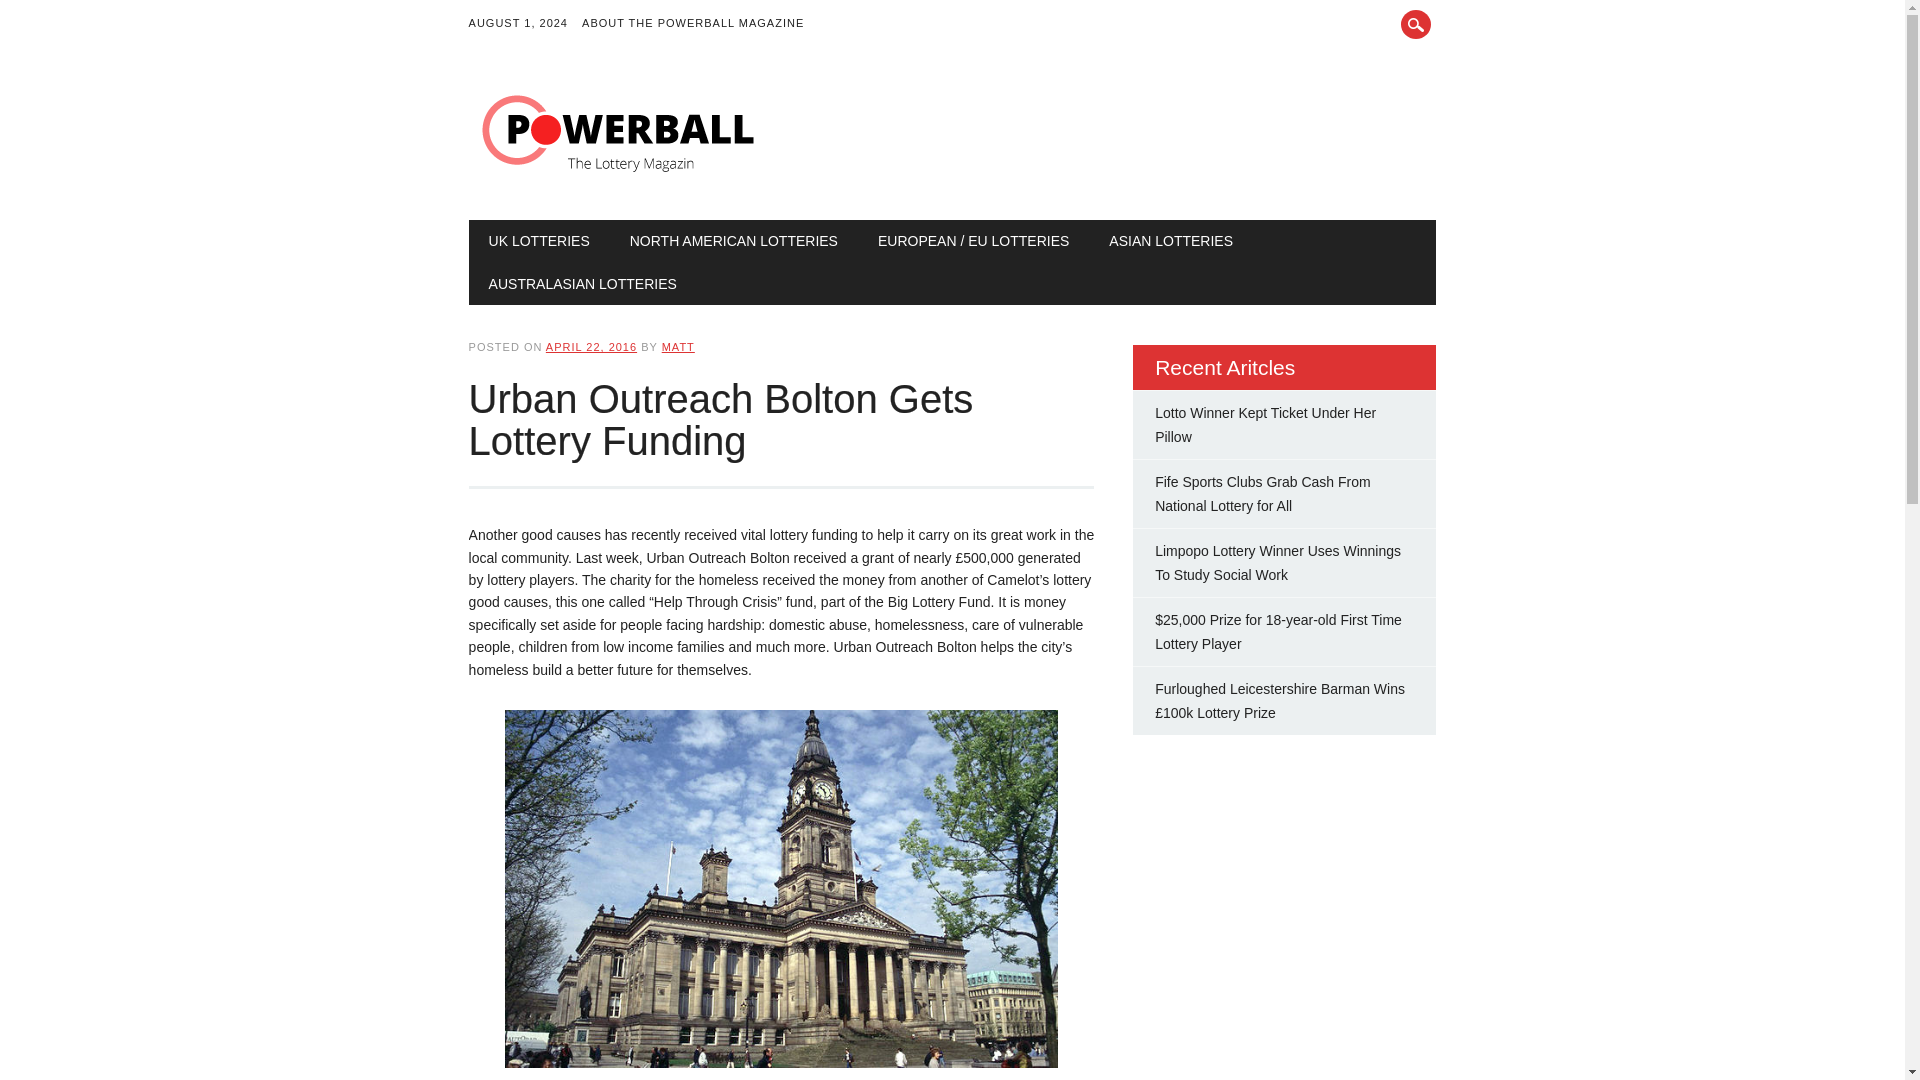  I want to click on Limpopo Lottery Winner Uses Winnings To Study Social Work, so click(1278, 563).